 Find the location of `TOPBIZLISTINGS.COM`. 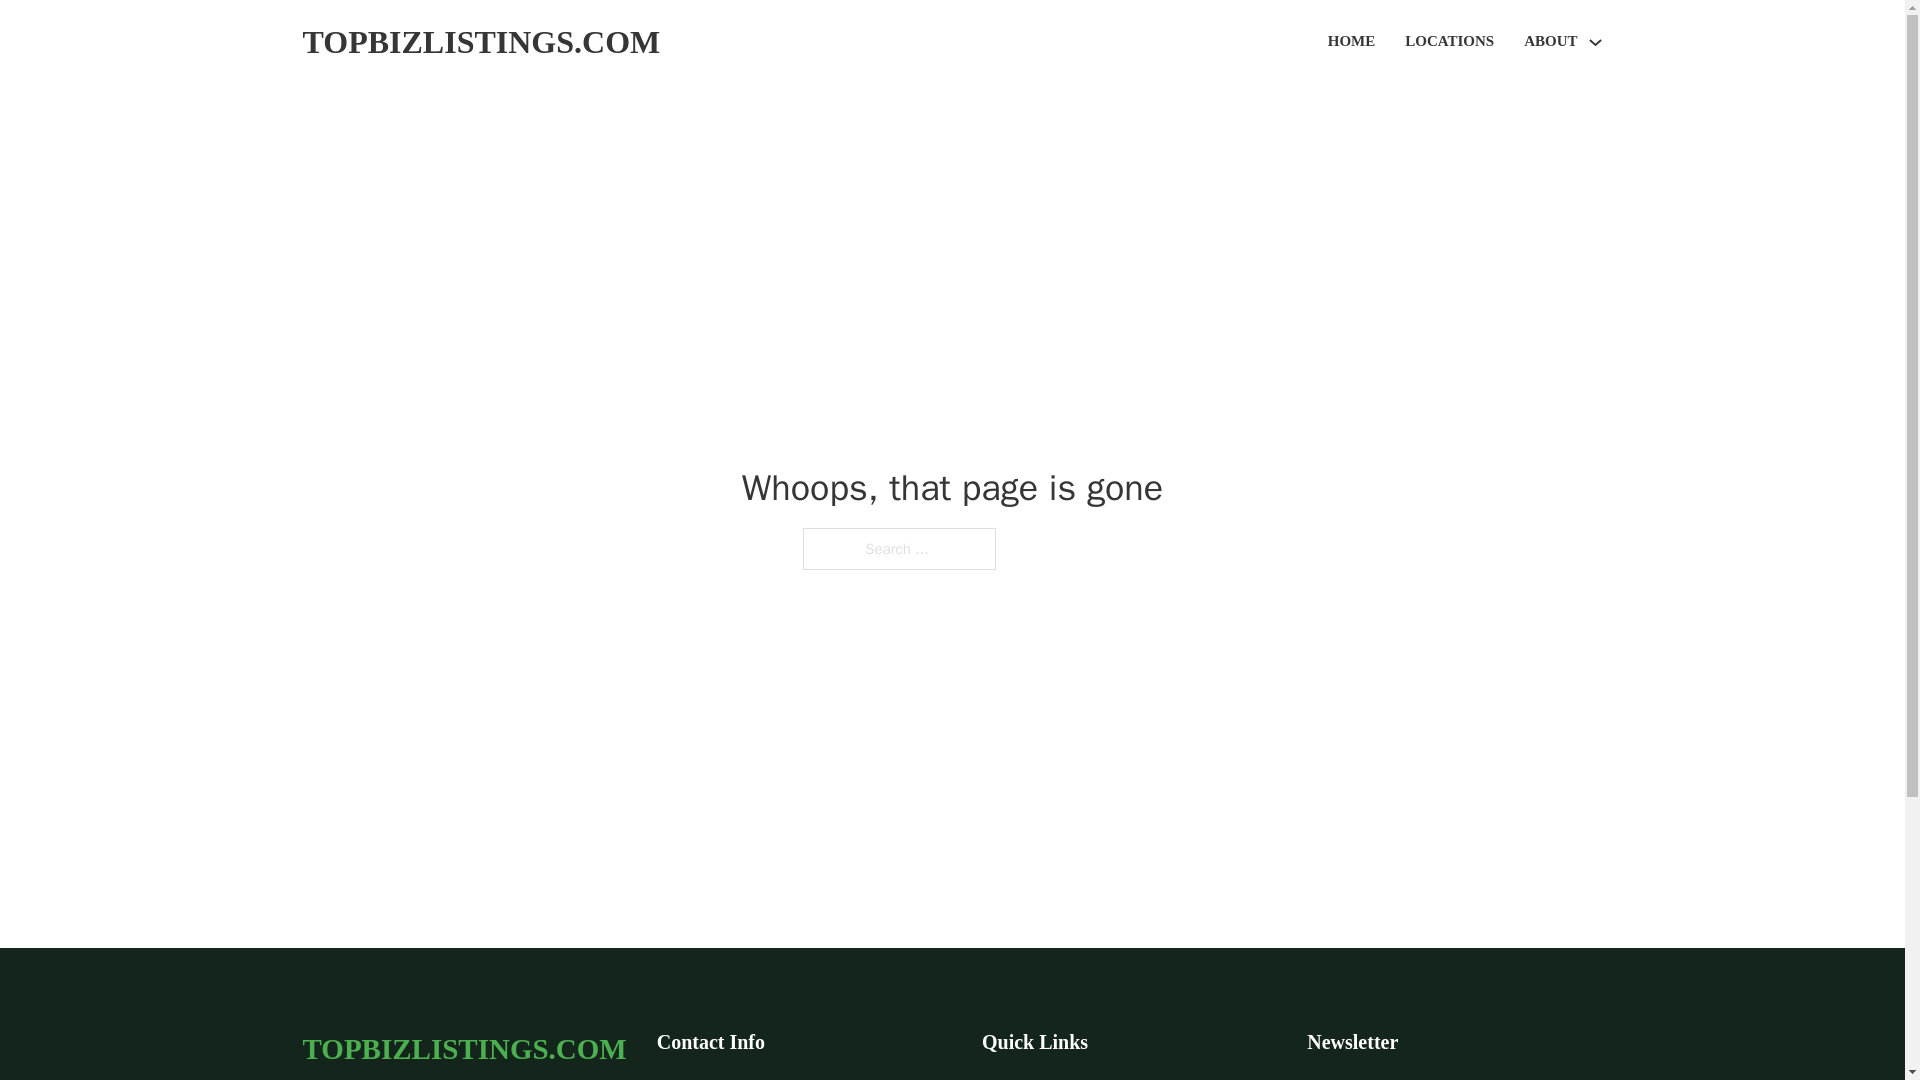

TOPBIZLISTINGS.COM is located at coordinates (480, 42).